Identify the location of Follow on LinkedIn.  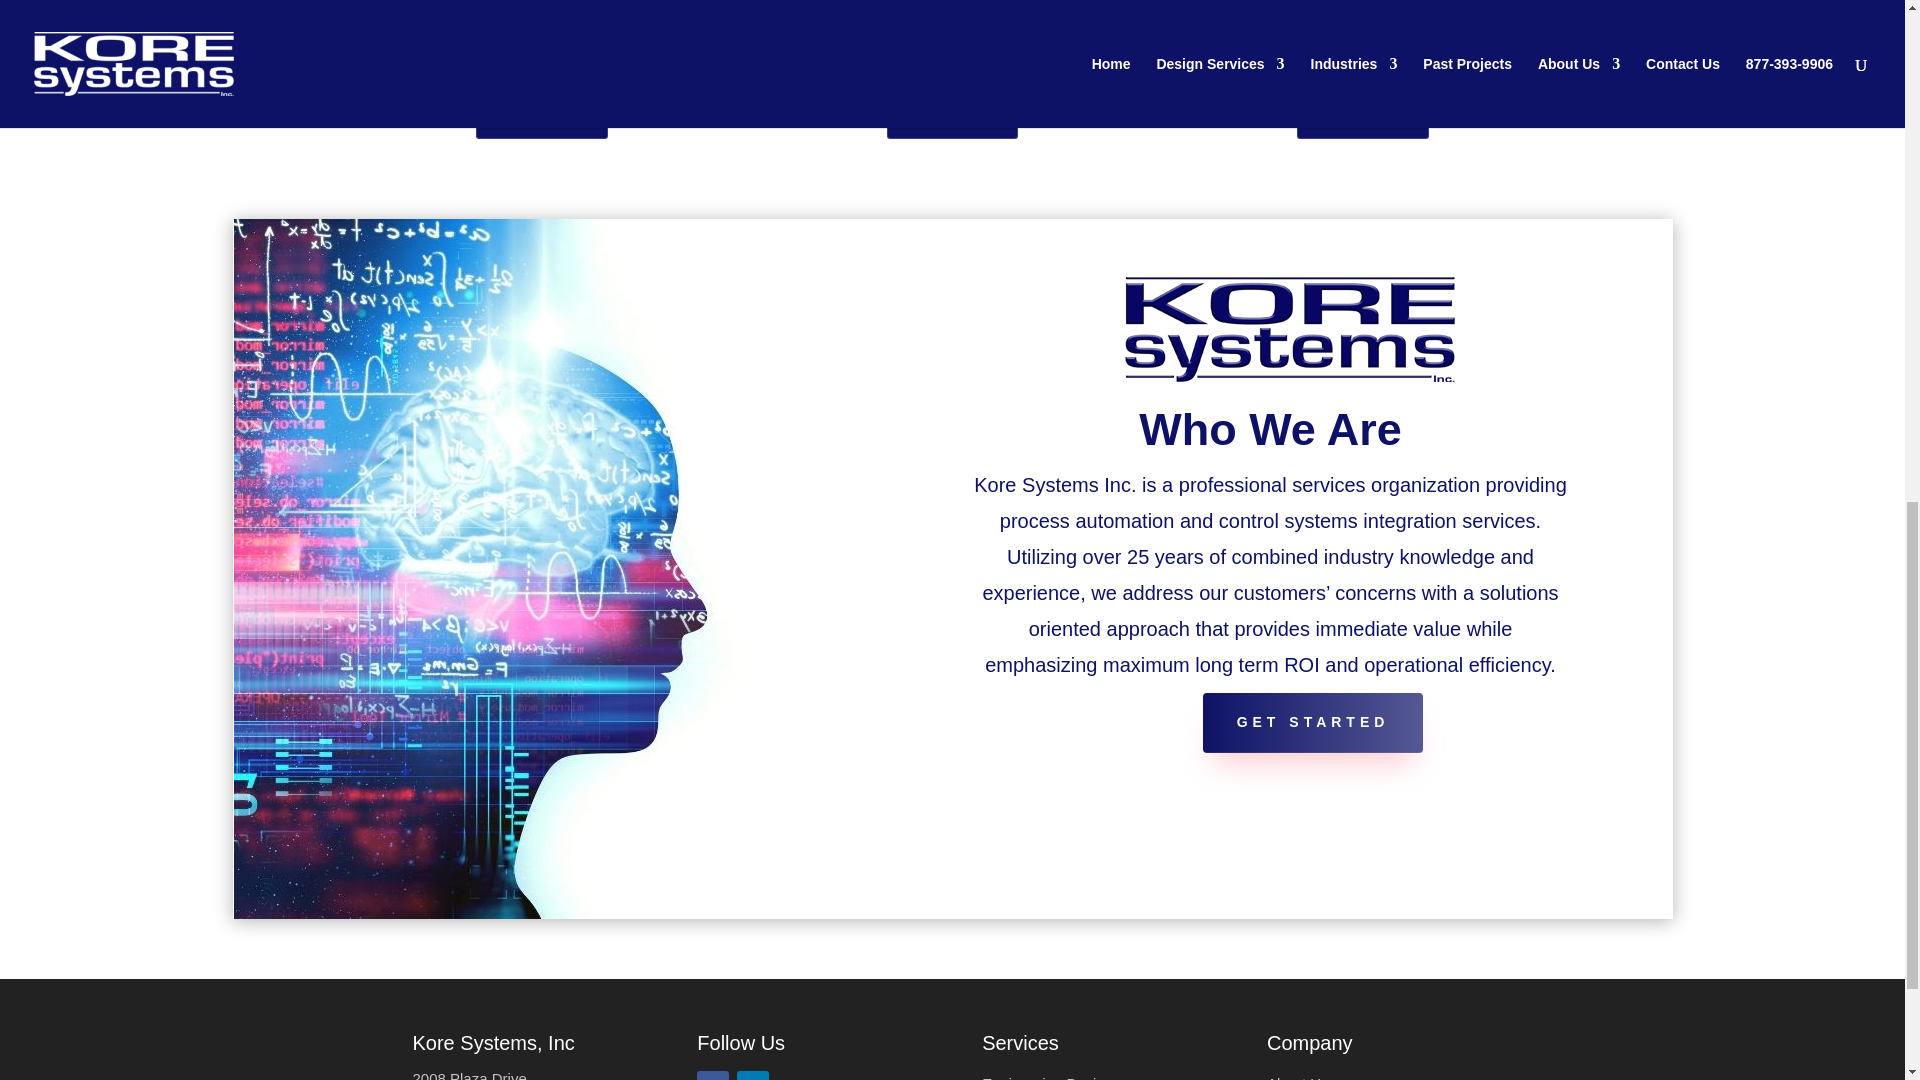
(753, 1076).